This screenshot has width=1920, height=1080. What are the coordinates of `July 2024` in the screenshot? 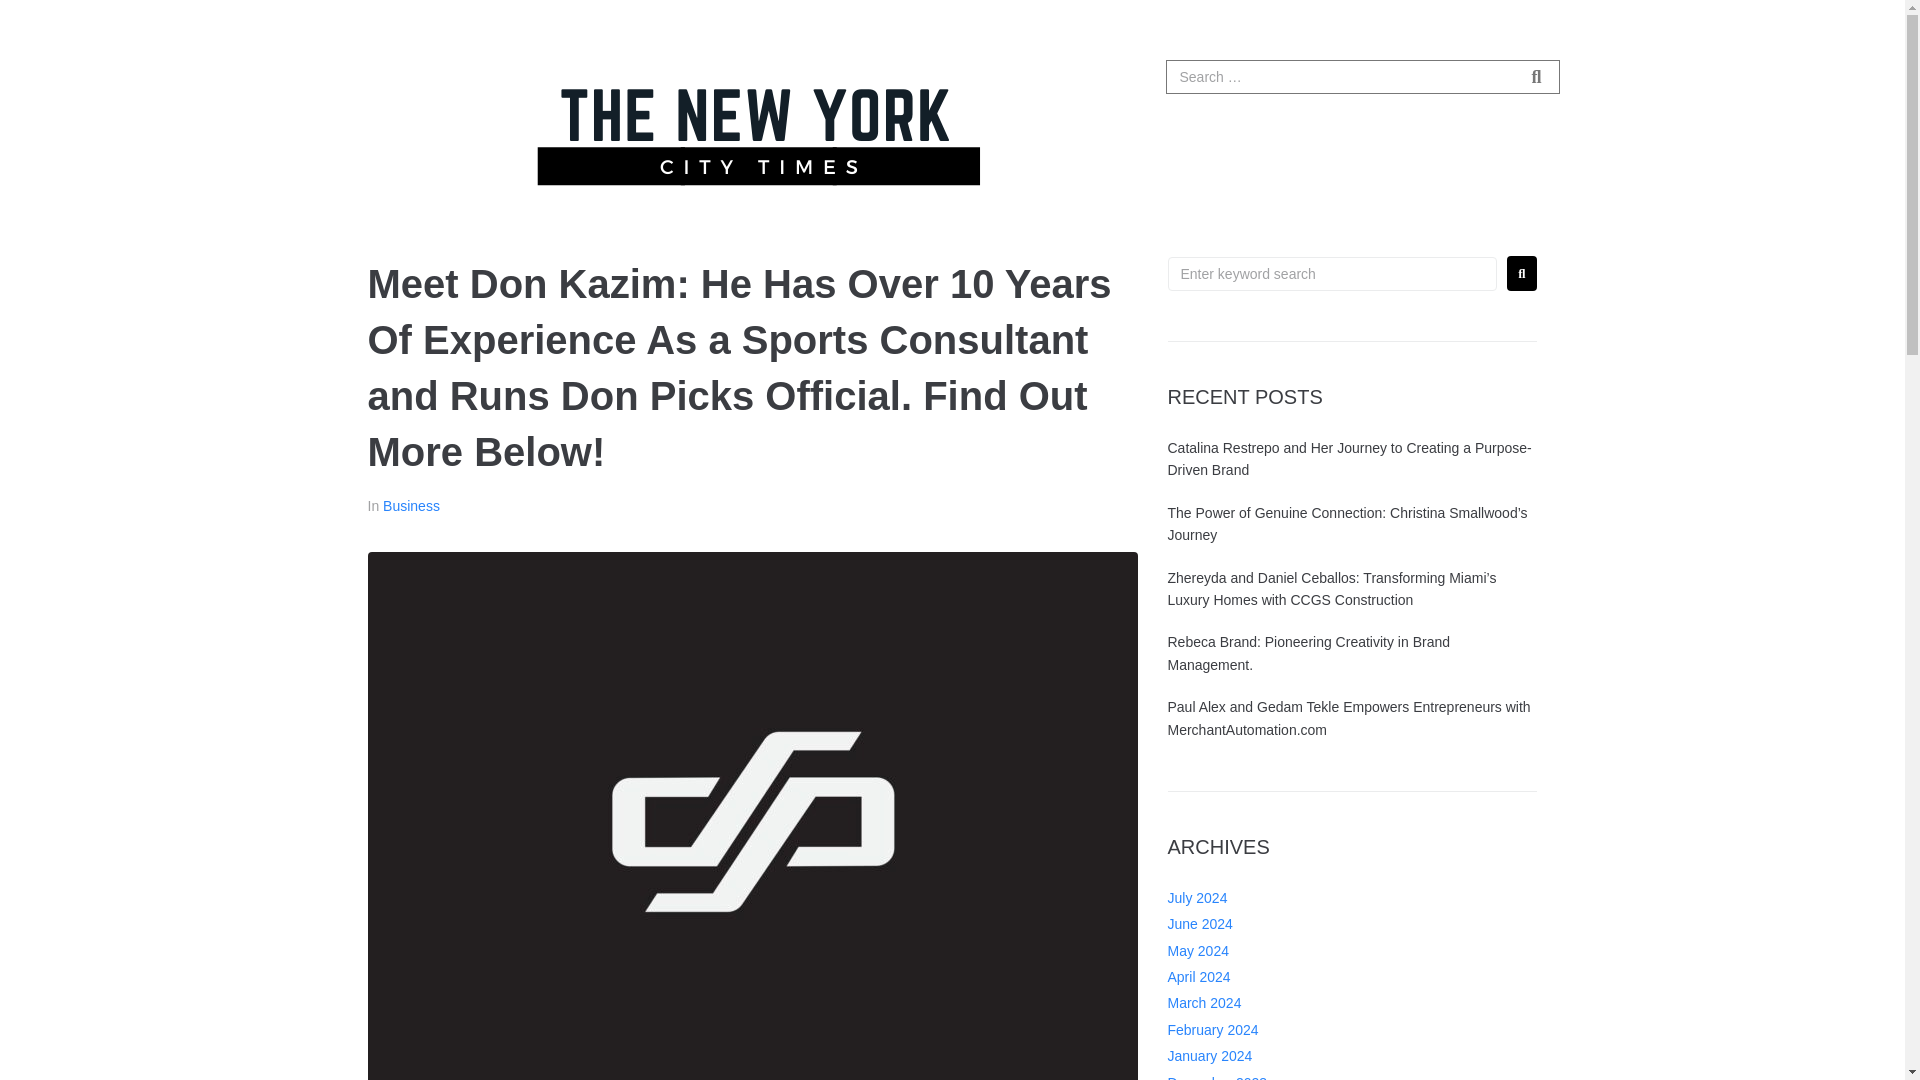 It's located at (1198, 898).